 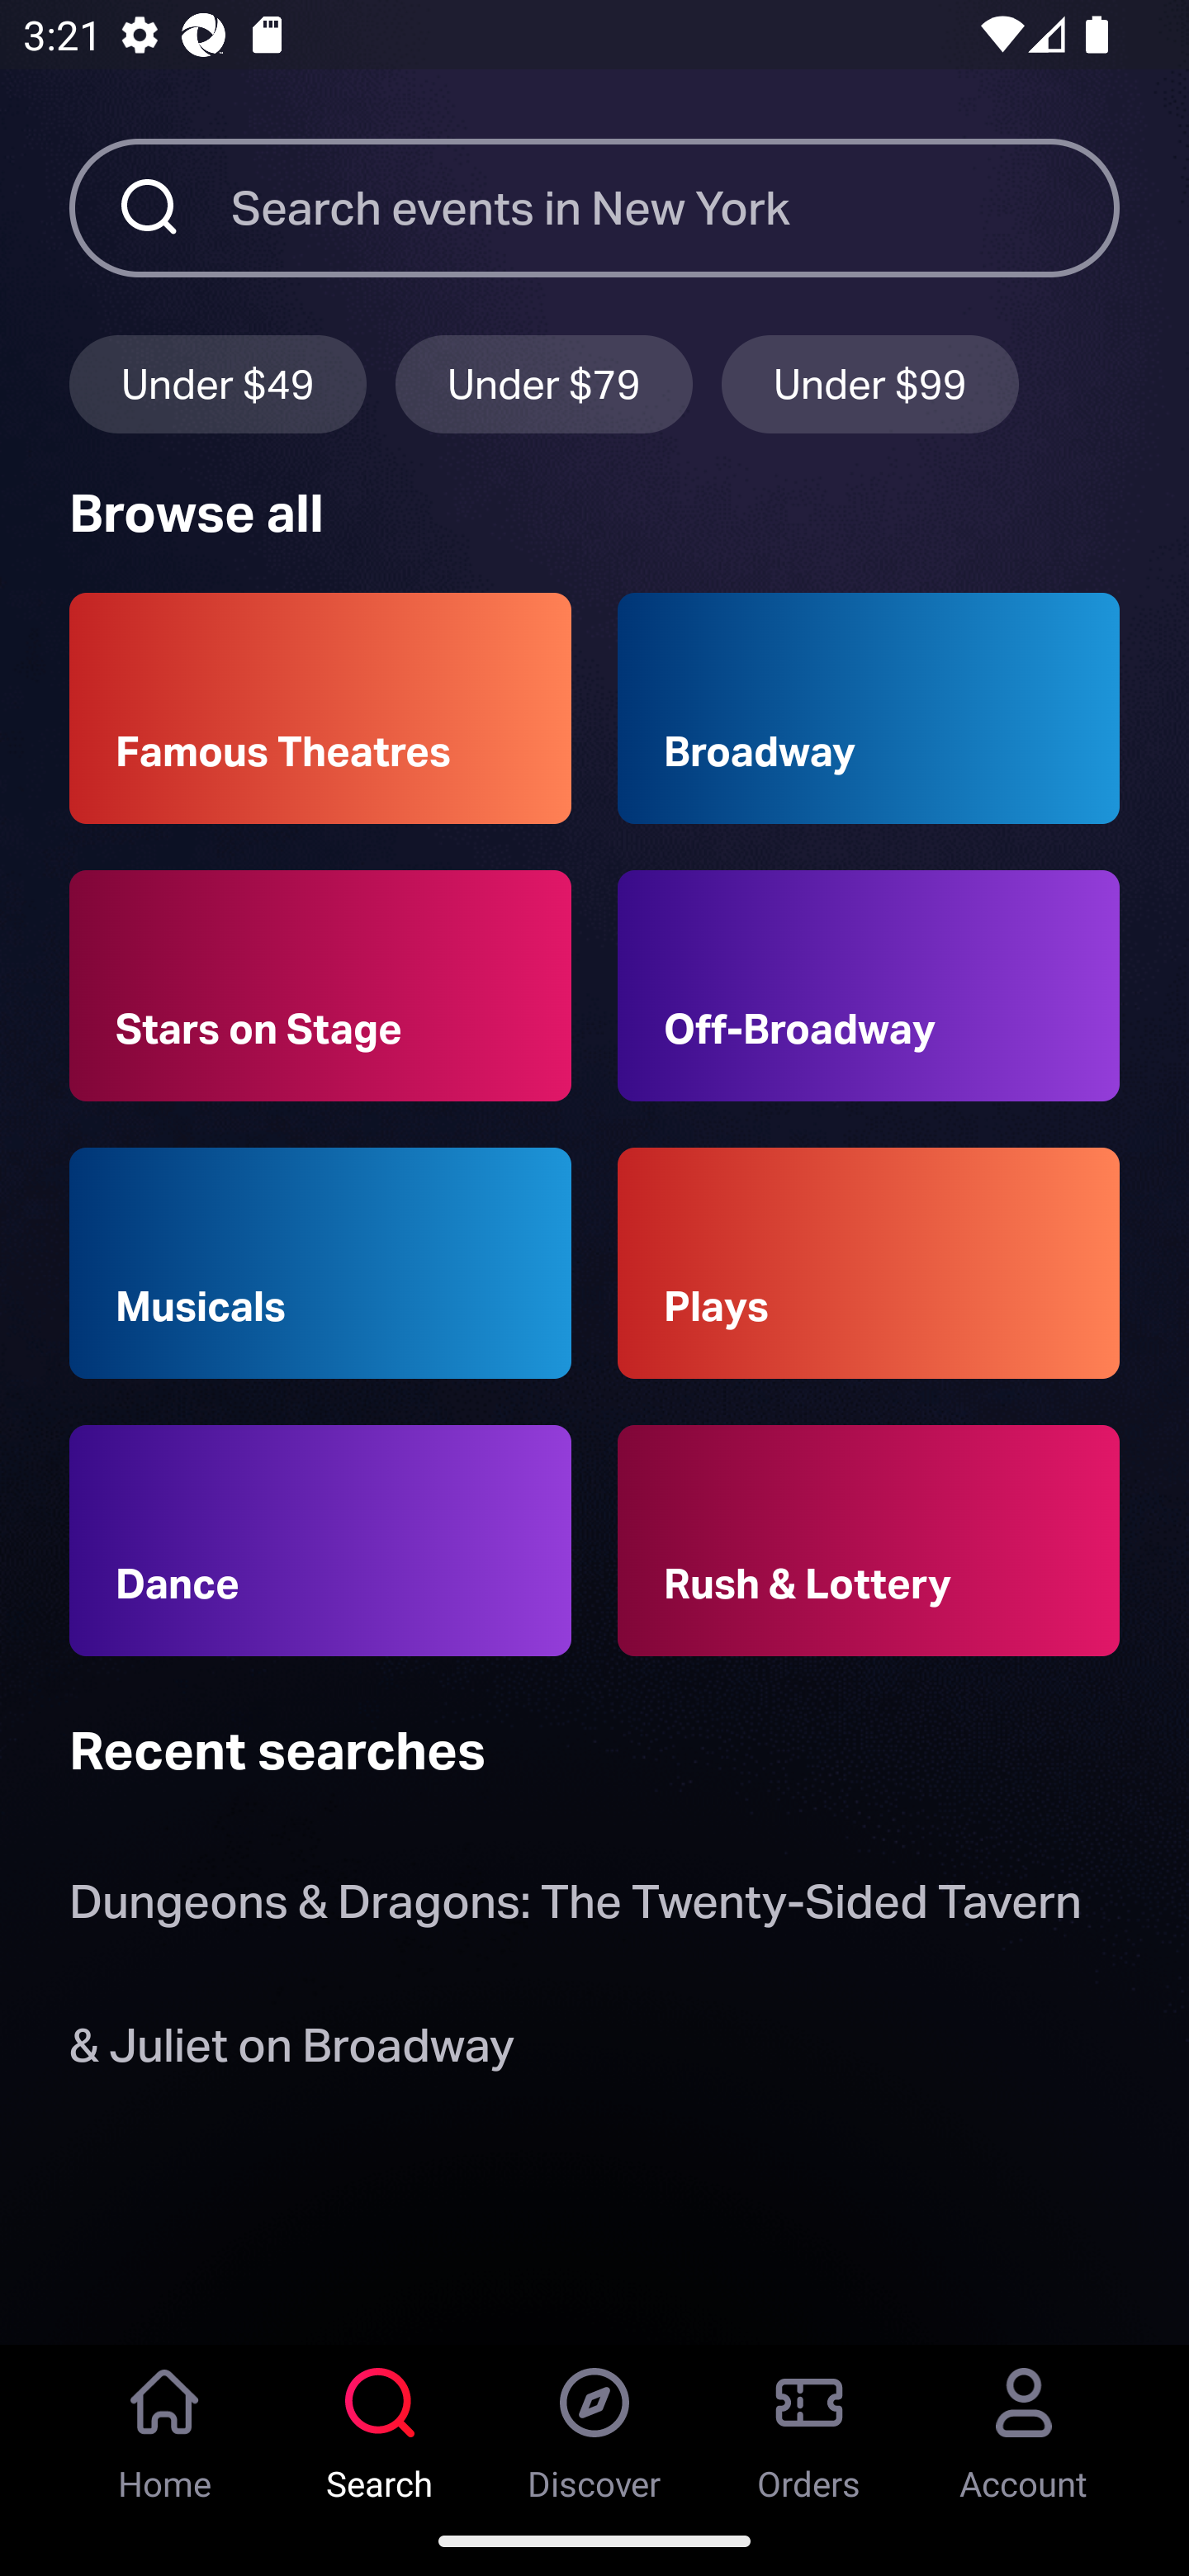 What do you see at coordinates (594, 2425) in the screenshot?
I see `Discover` at bounding box center [594, 2425].